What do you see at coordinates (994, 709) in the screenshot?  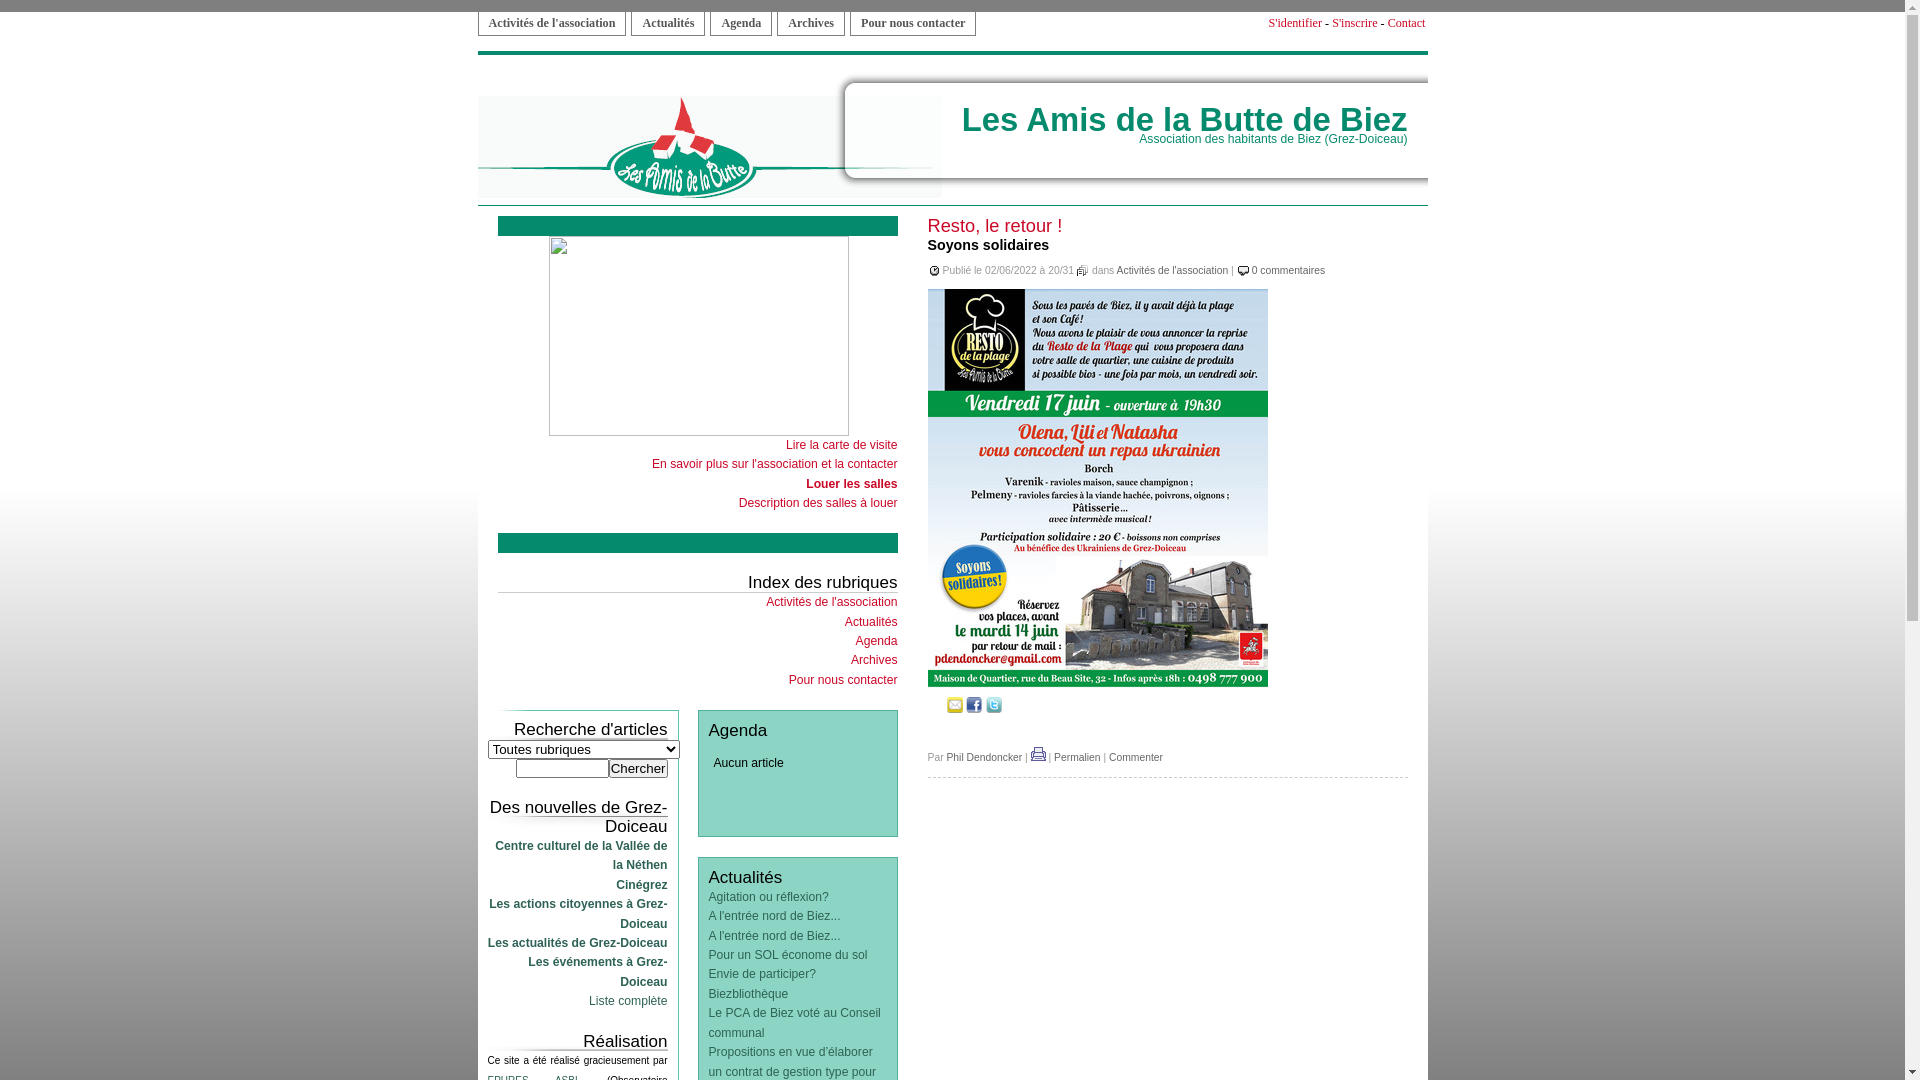 I see `Twitter` at bounding box center [994, 709].